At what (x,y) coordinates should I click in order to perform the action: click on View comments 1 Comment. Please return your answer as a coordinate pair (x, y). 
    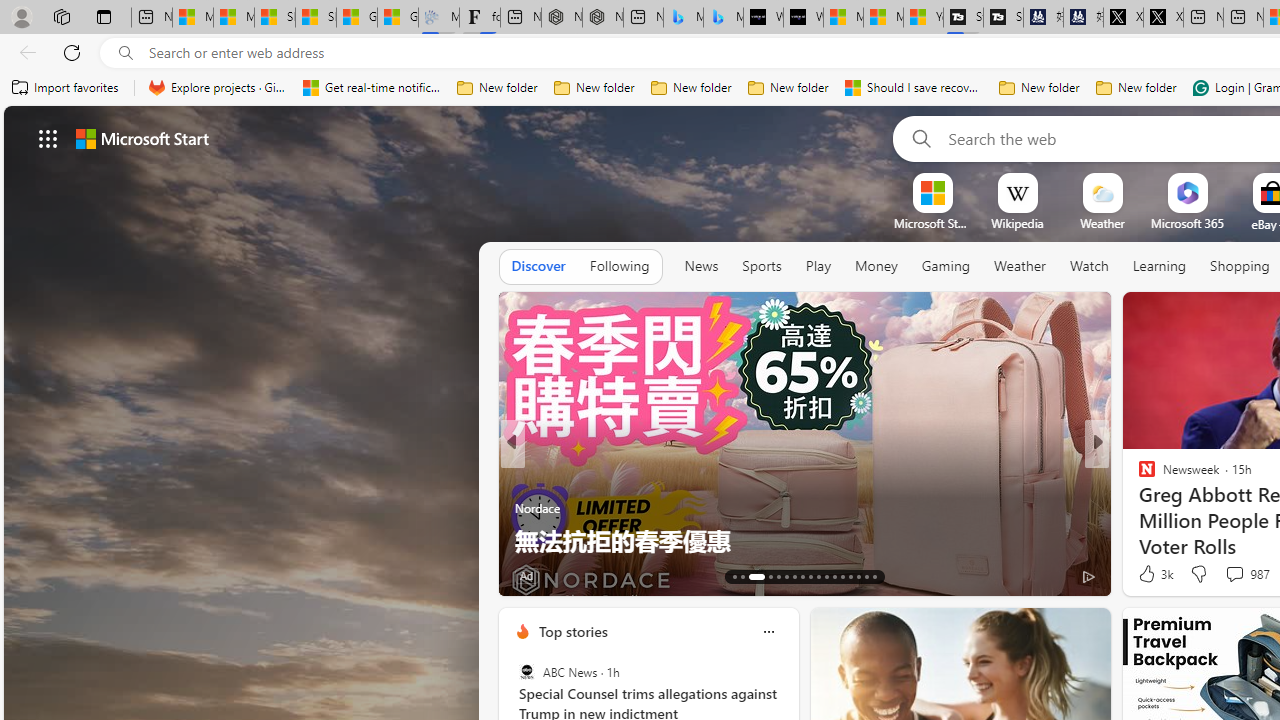
    Looking at the image, I should click on (1229, 576).